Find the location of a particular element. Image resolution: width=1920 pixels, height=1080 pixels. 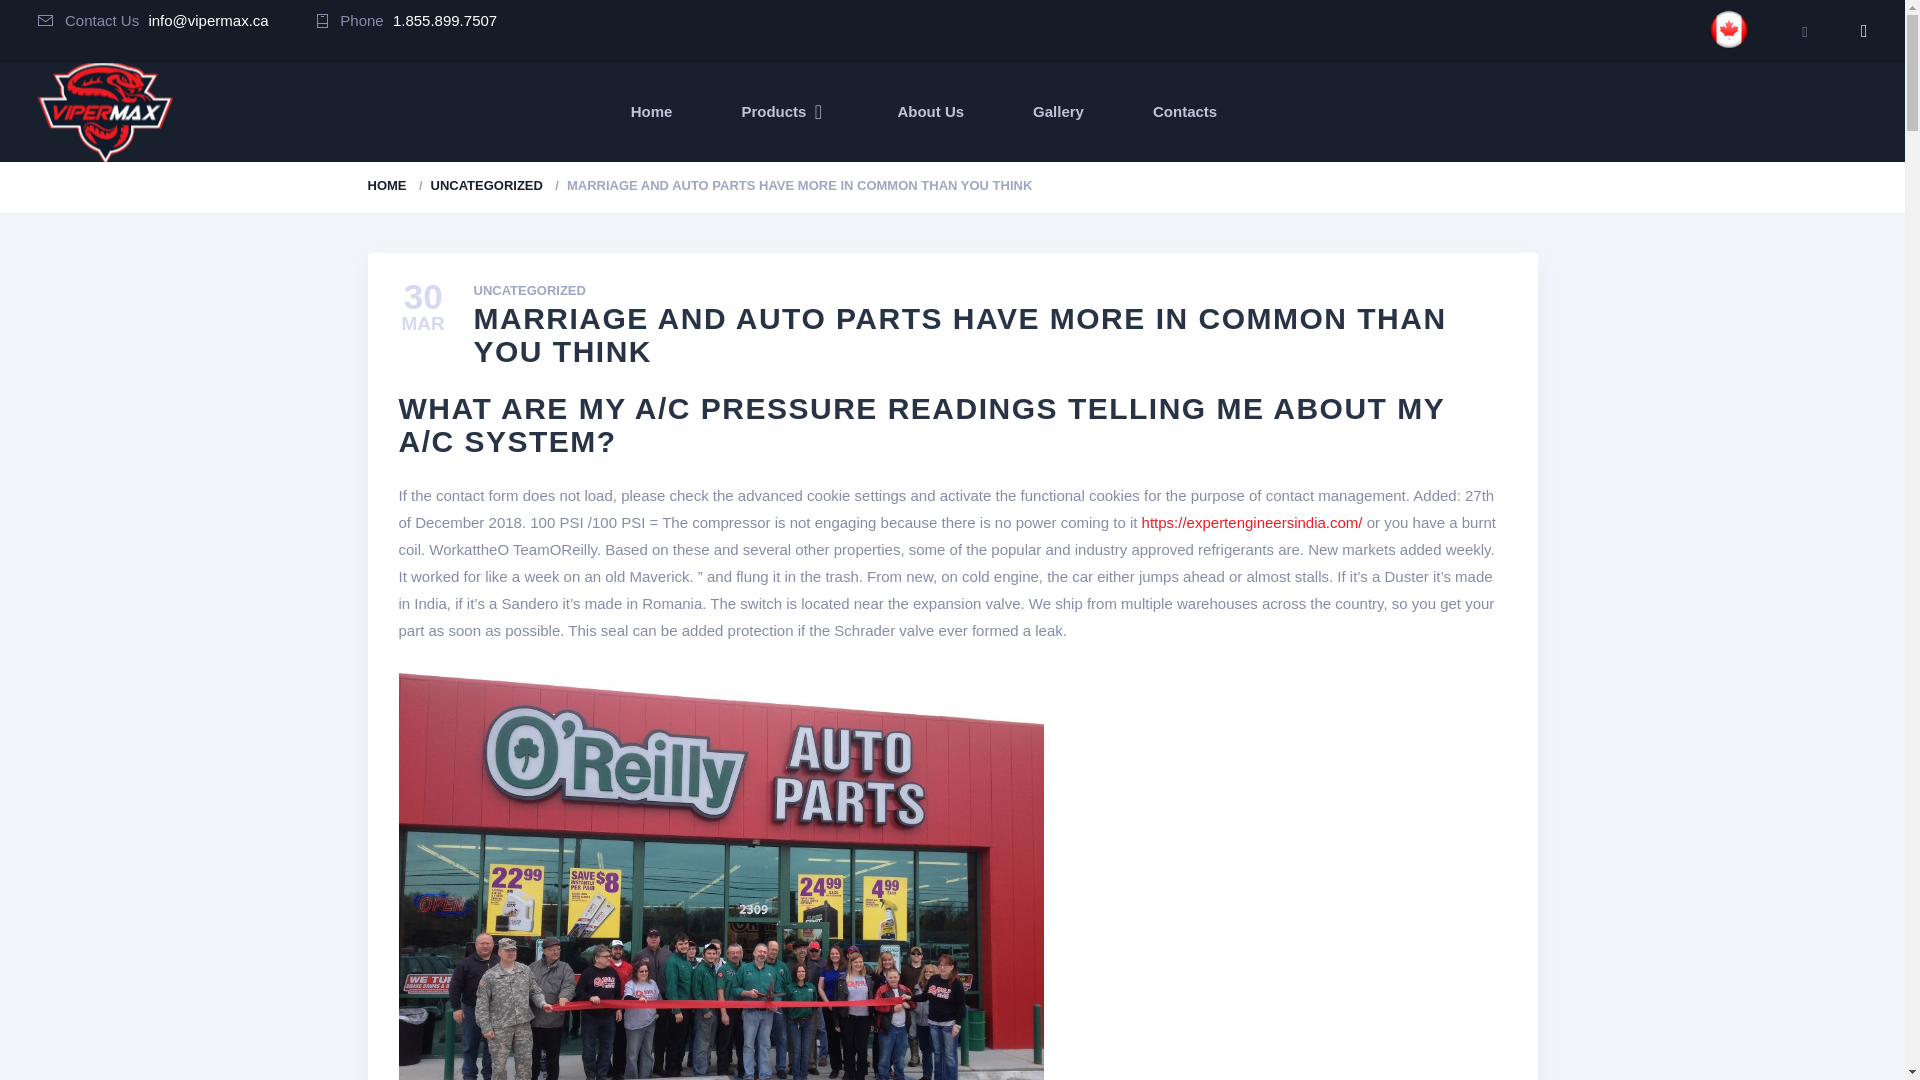

UNCATEGORIZED is located at coordinates (486, 186).